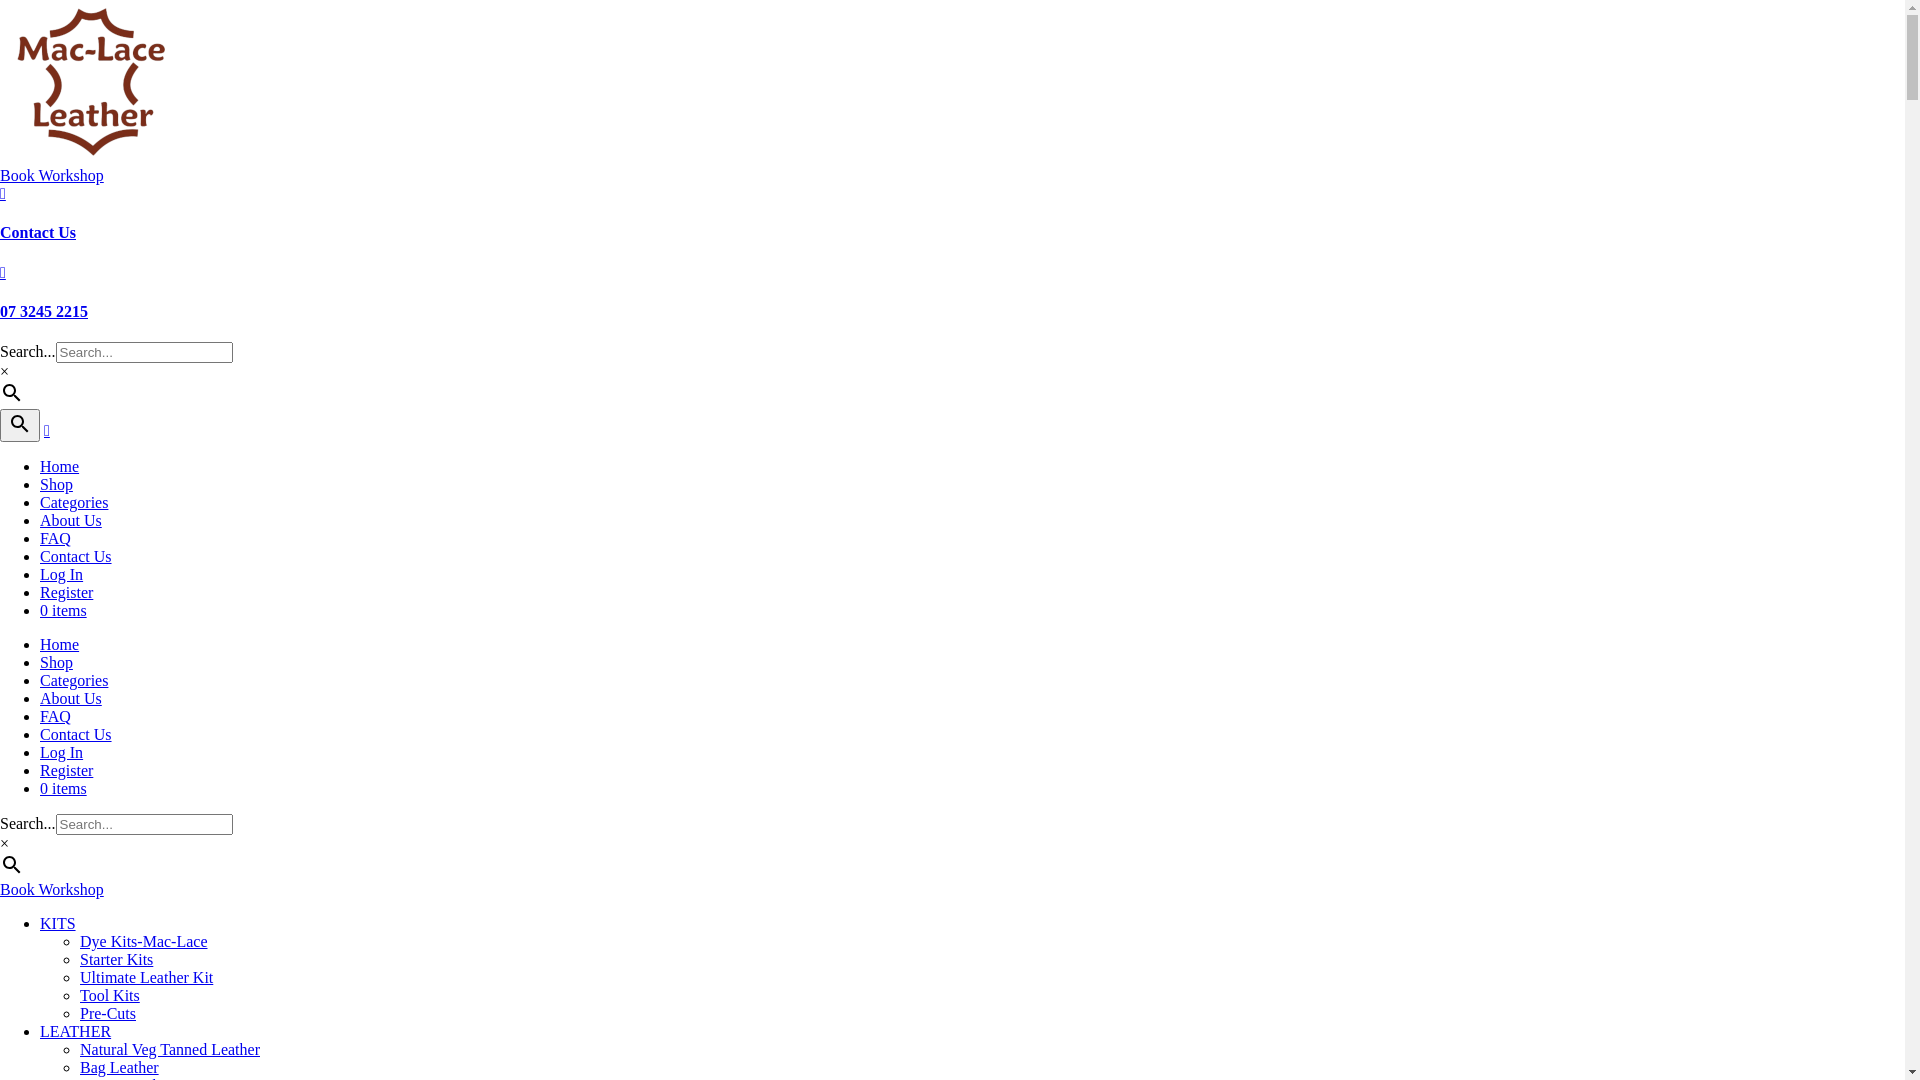 The width and height of the screenshot is (1920, 1080). I want to click on Contact Us, so click(76, 734).